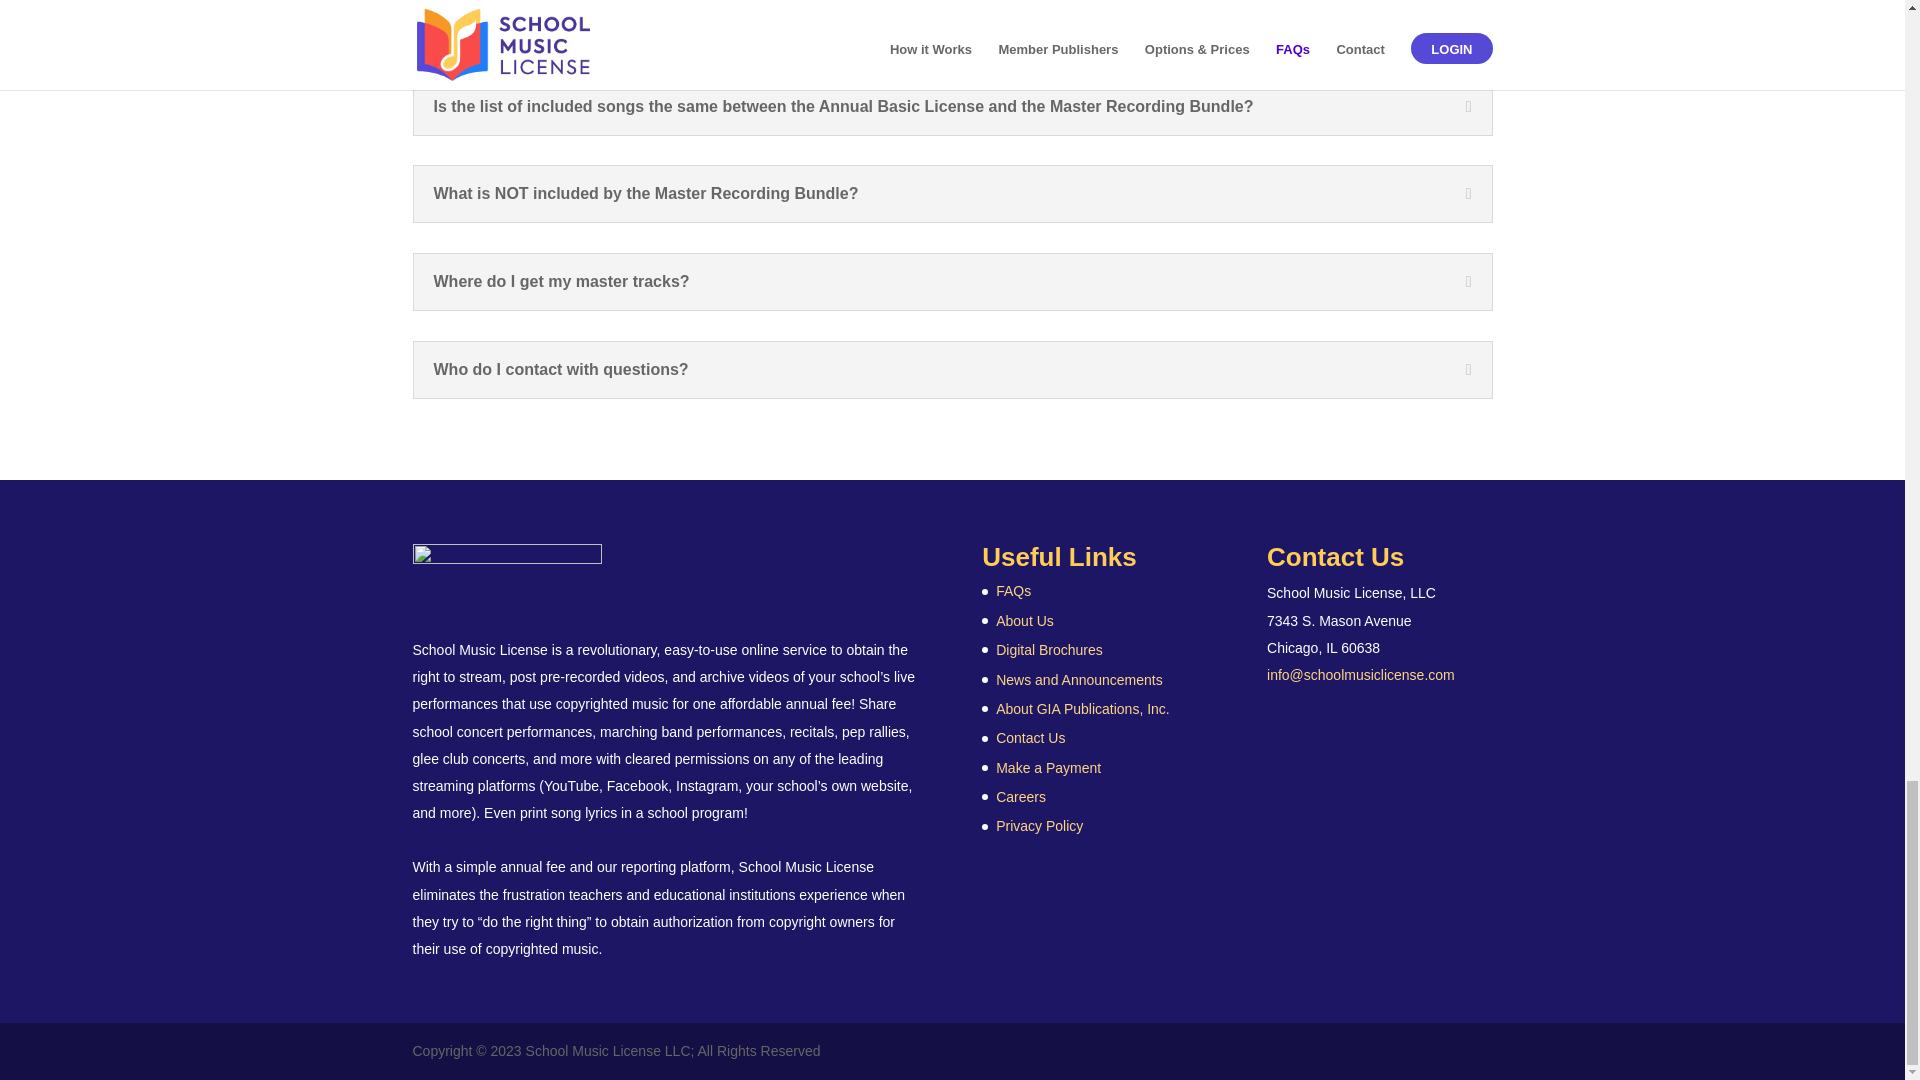 This screenshot has width=1920, height=1080. What do you see at coordinates (1080, 679) in the screenshot?
I see `News and Announcements` at bounding box center [1080, 679].